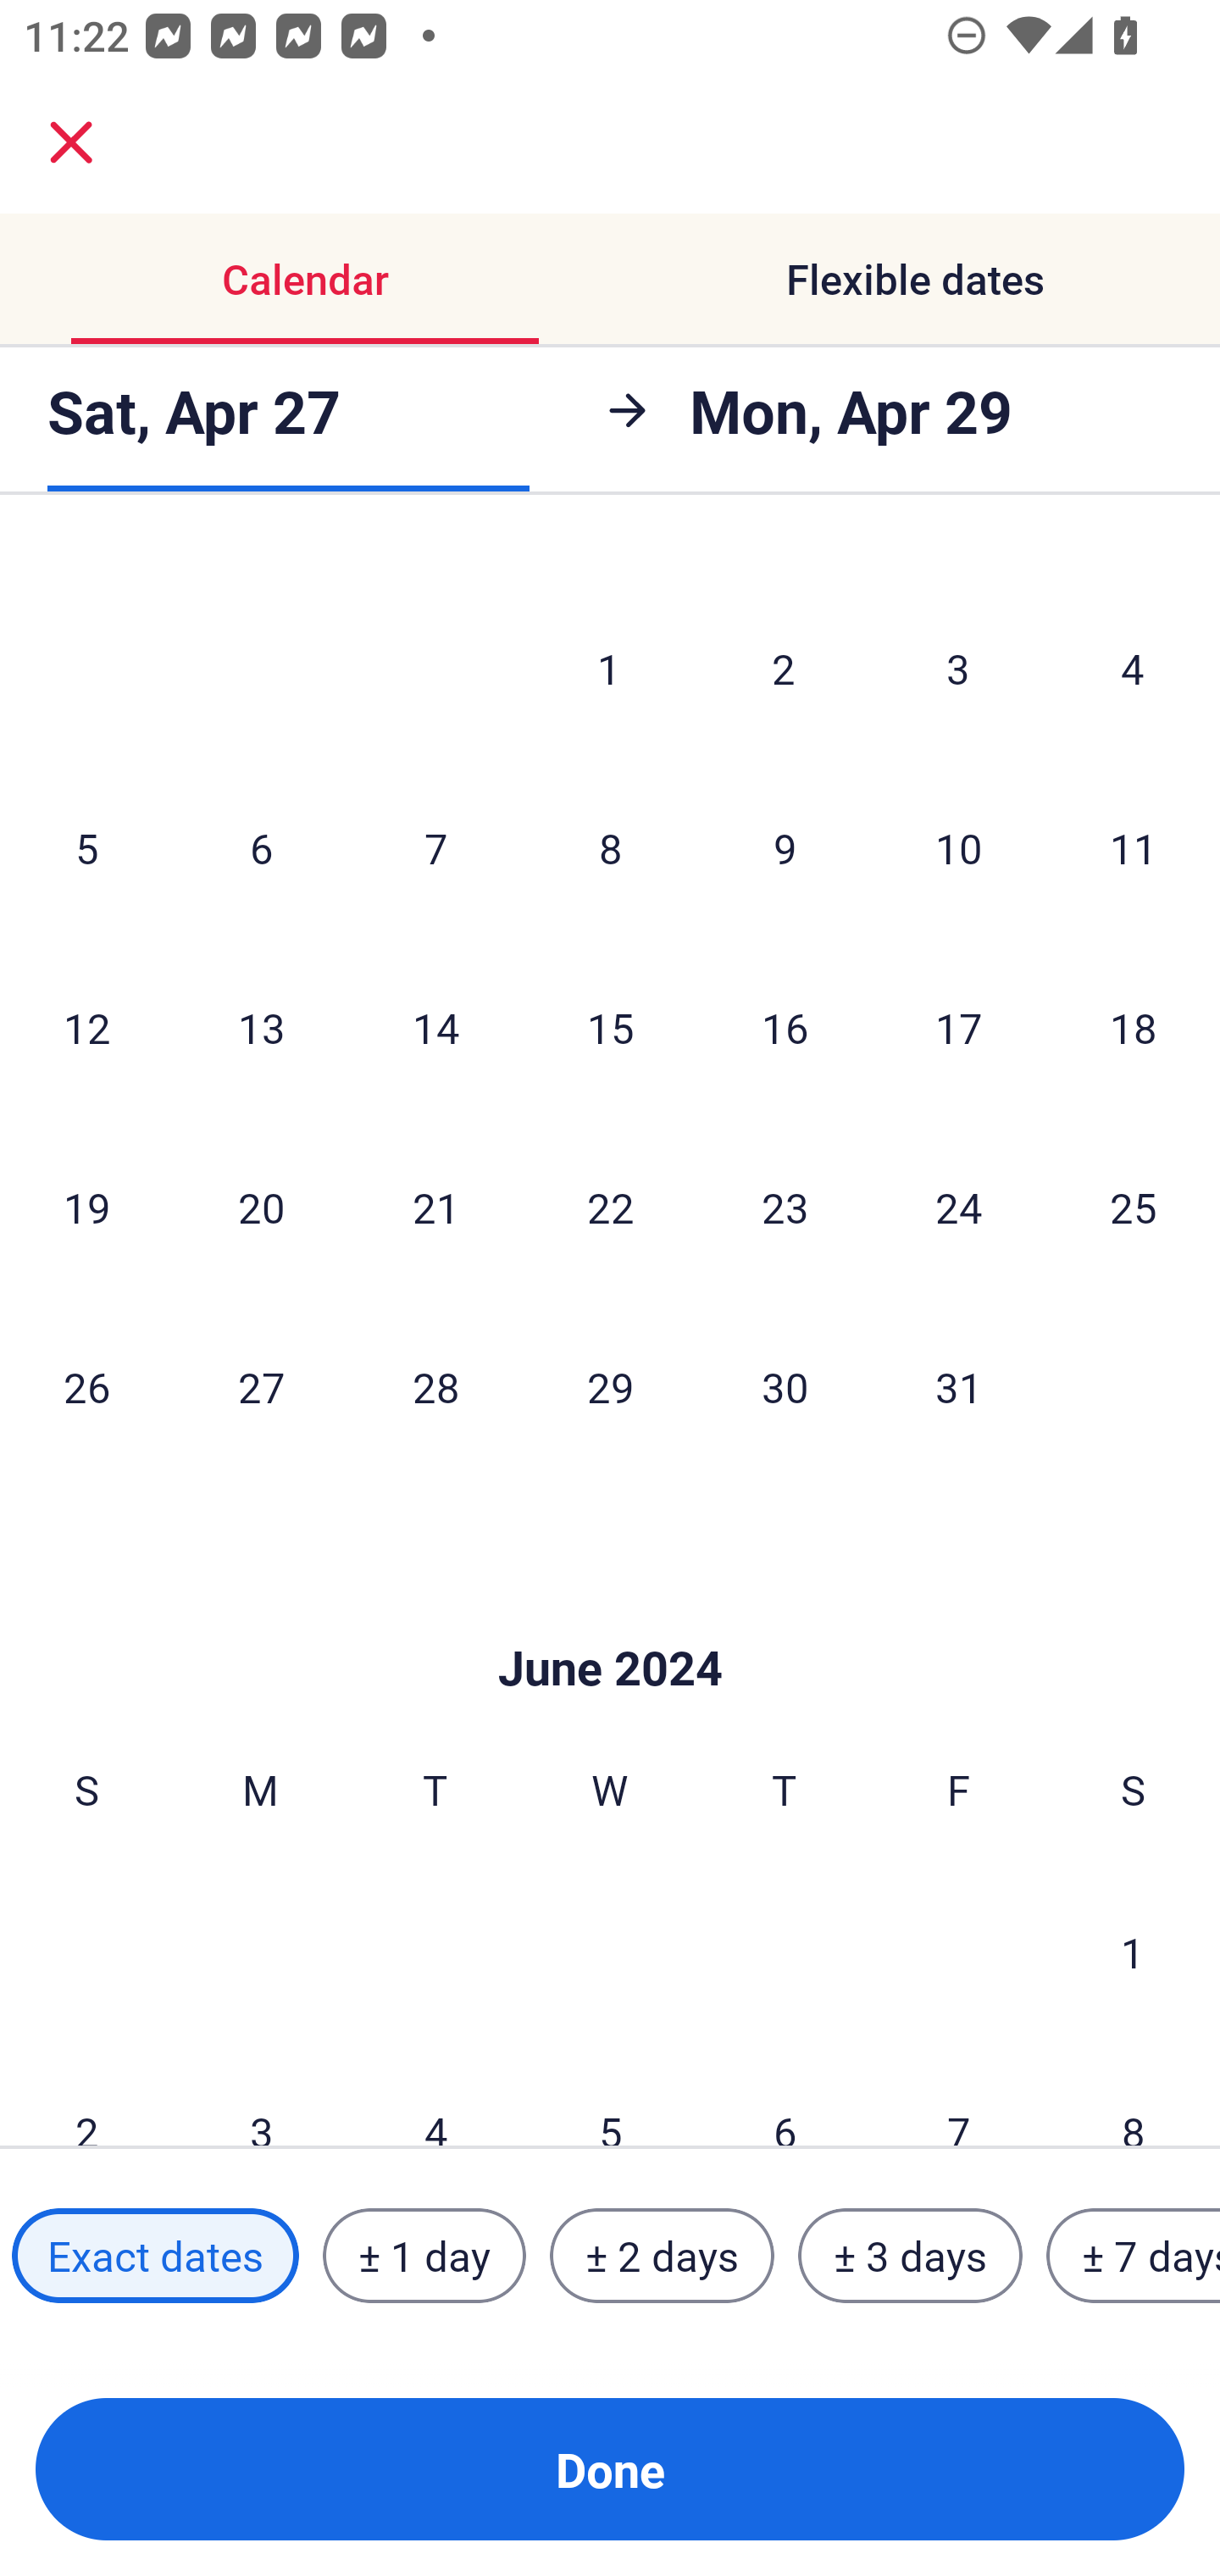 The width and height of the screenshot is (1220, 2576). What do you see at coordinates (915, 280) in the screenshot?
I see `Flexible dates` at bounding box center [915, 280].